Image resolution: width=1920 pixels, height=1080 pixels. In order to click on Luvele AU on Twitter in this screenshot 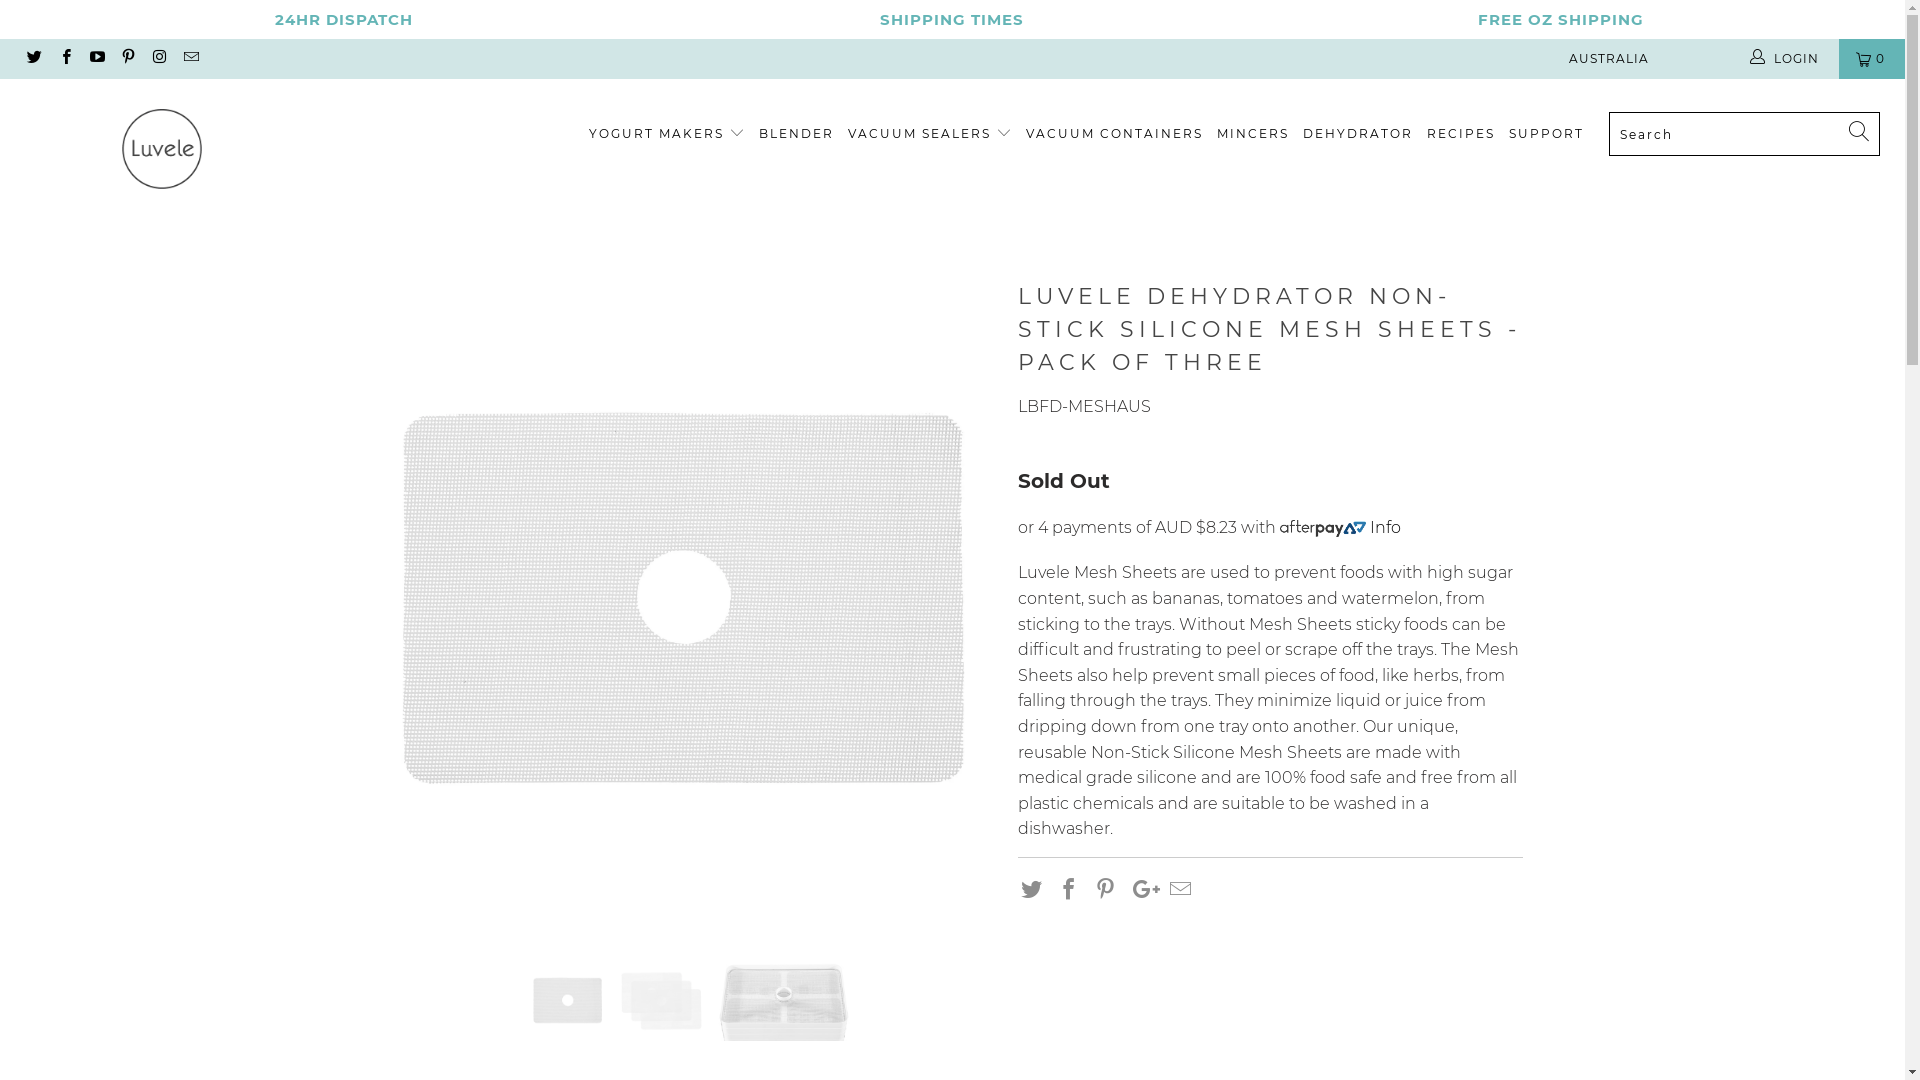, I will do `click(34, 58)`.